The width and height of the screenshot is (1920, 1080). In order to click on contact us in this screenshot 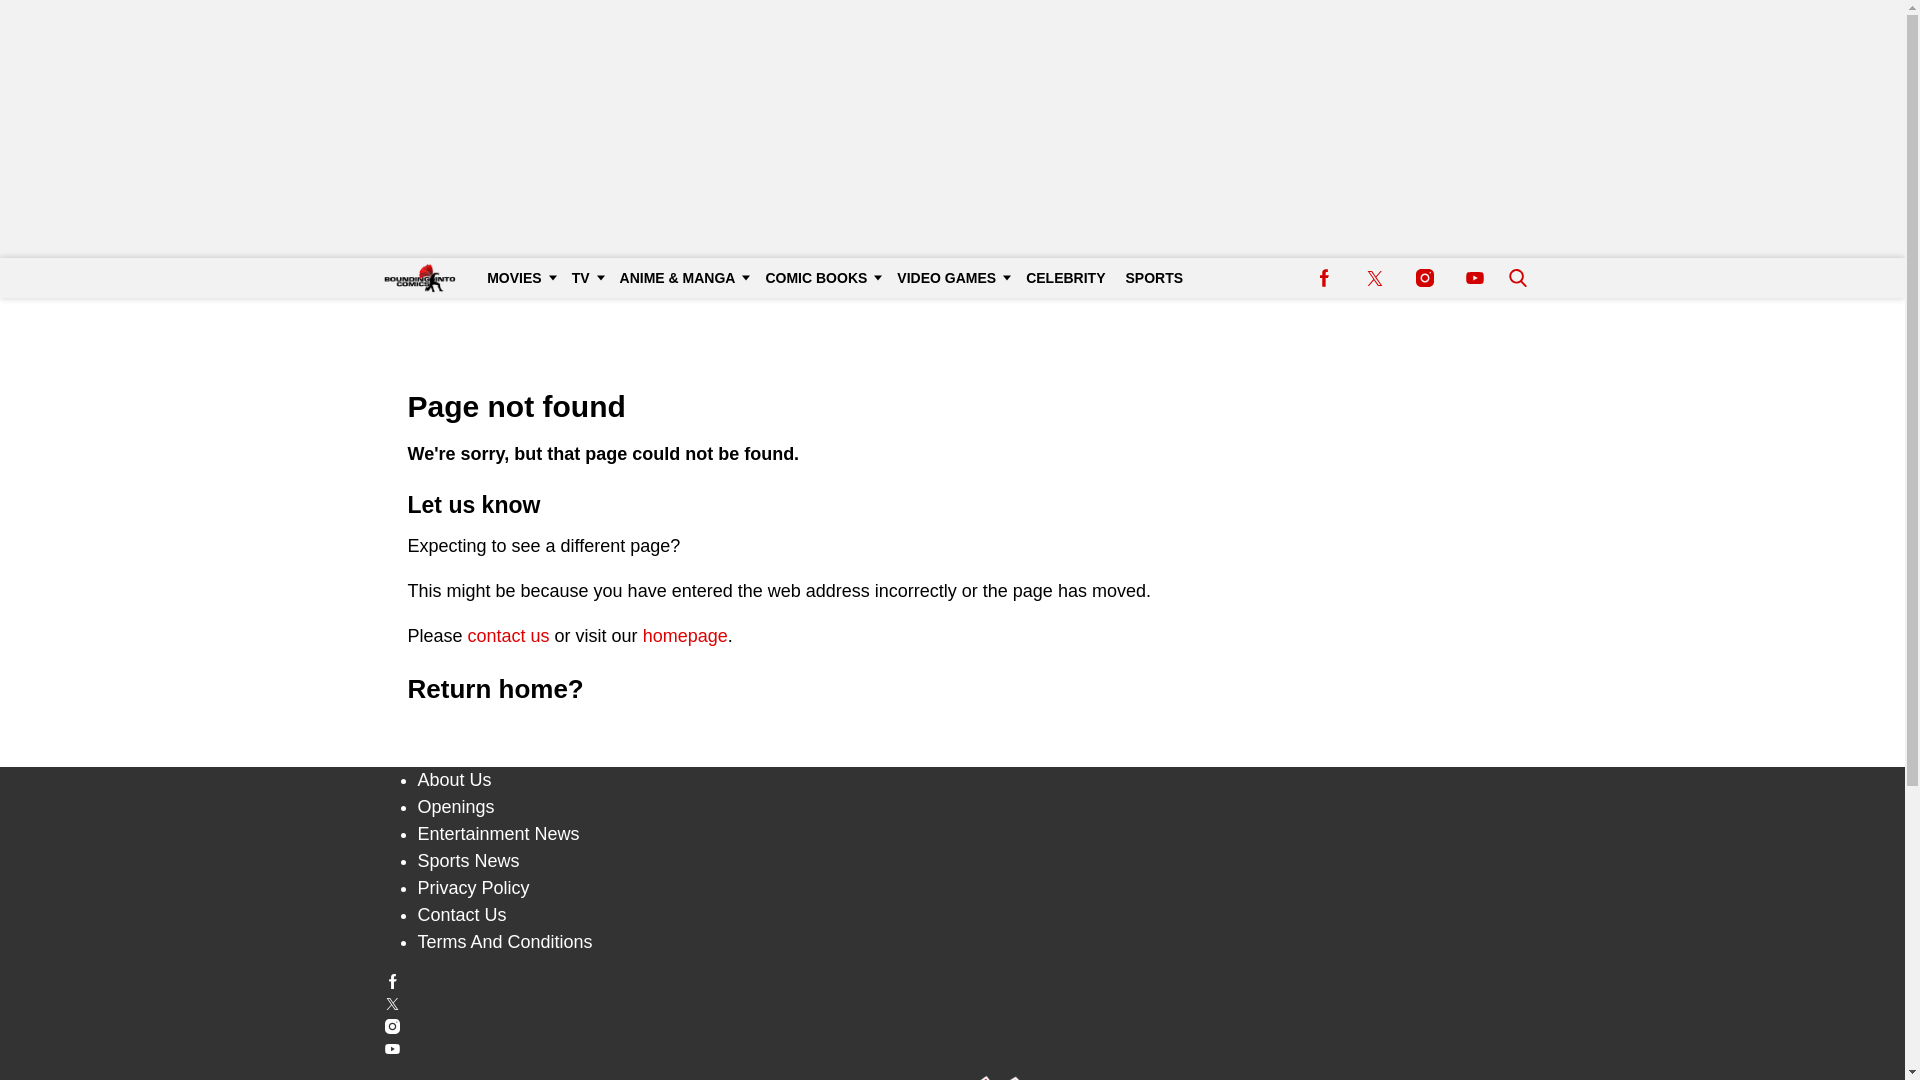, I will do `click(508, 636)`.